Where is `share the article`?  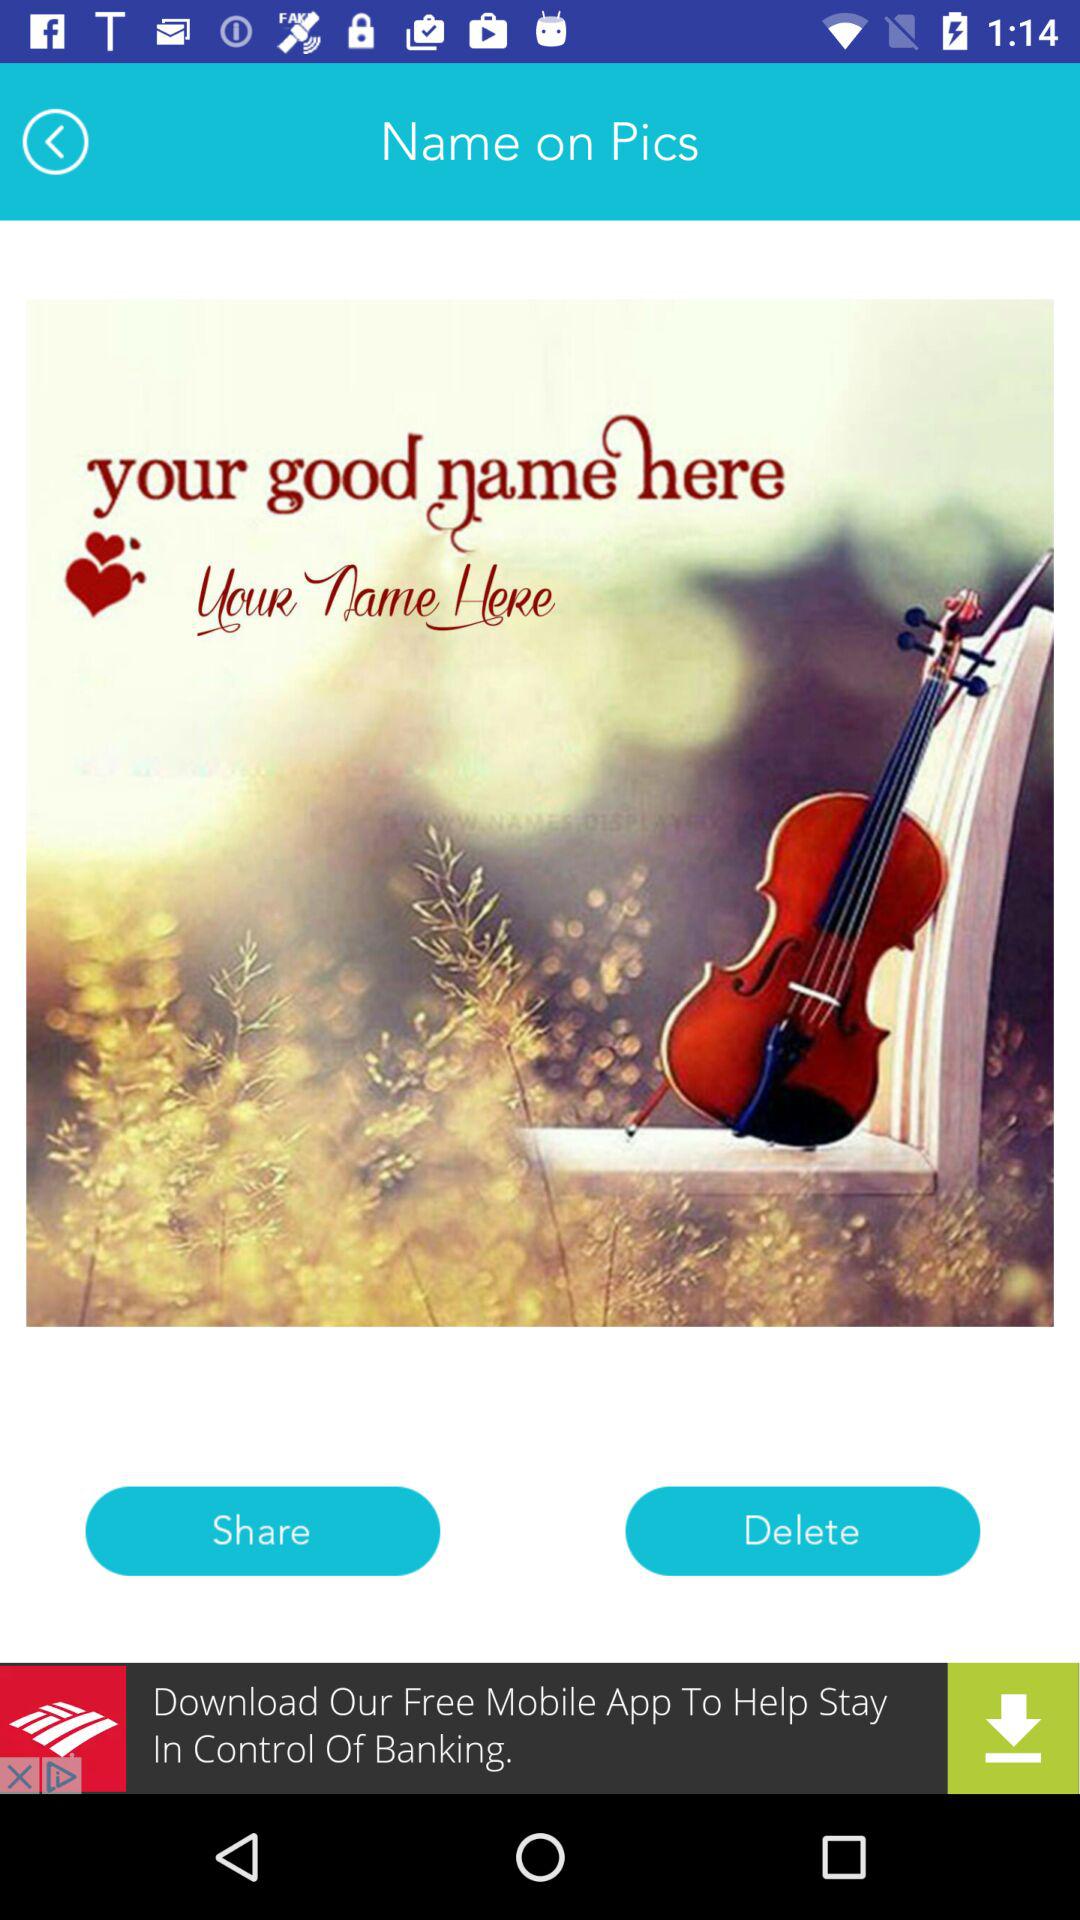
share the article is located at coordinates (262, 1530).